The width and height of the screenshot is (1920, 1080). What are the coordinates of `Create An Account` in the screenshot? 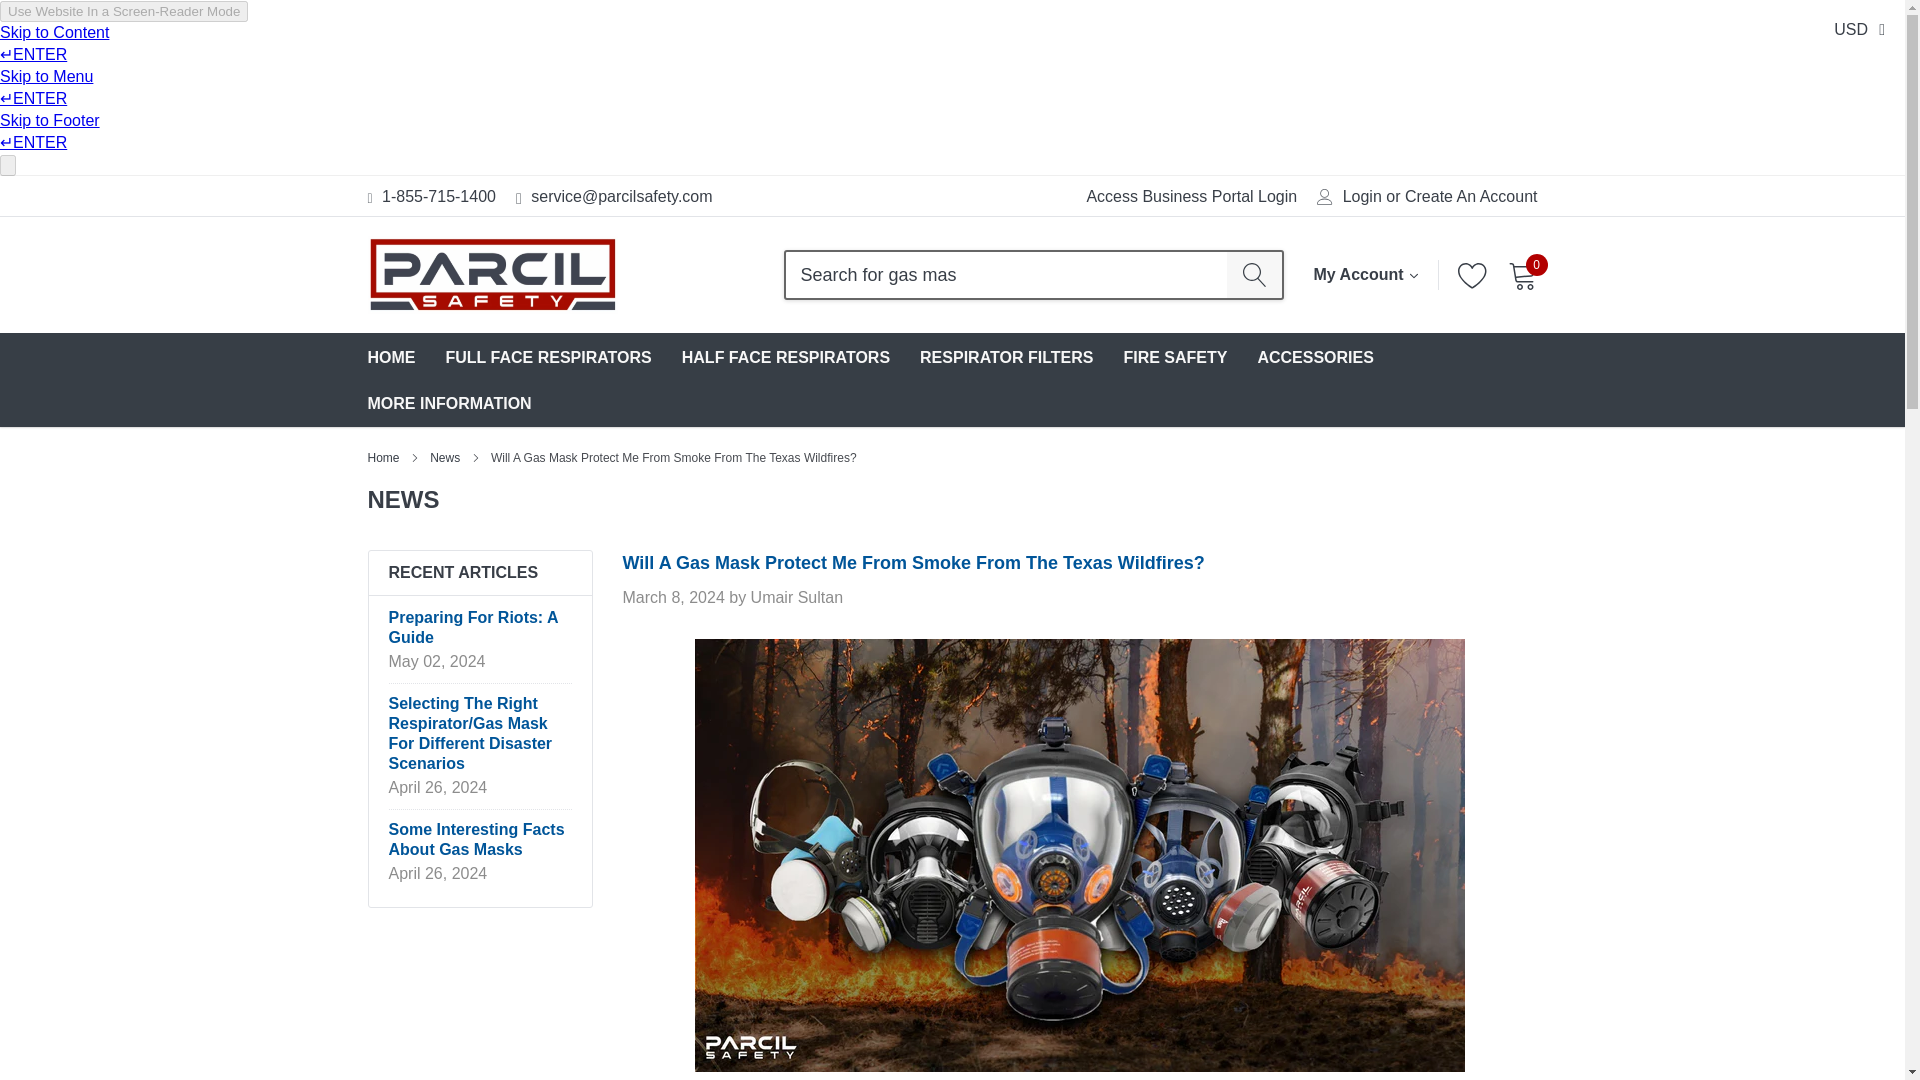 It's located at (1471, 197).